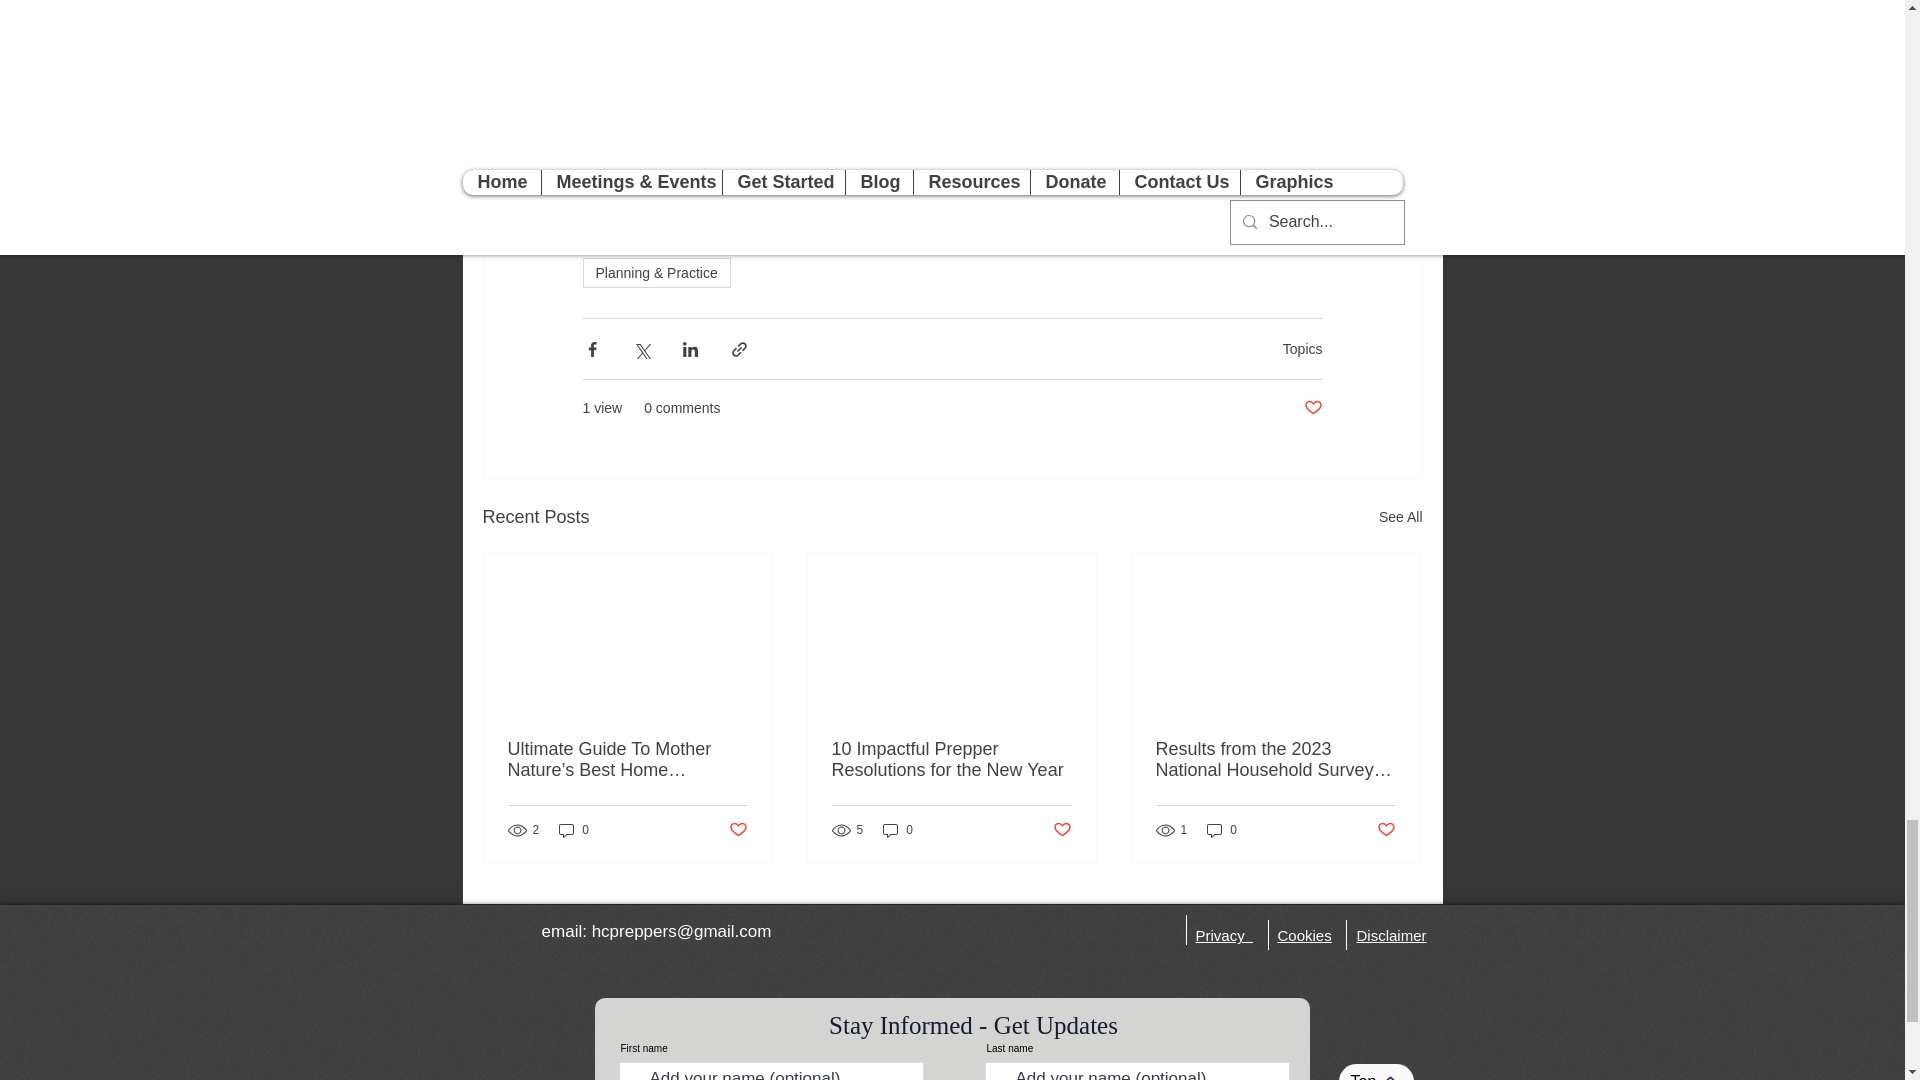 The image size is (1920, 1080). I want to click on Post not marked as liked, so click(1312, 408).